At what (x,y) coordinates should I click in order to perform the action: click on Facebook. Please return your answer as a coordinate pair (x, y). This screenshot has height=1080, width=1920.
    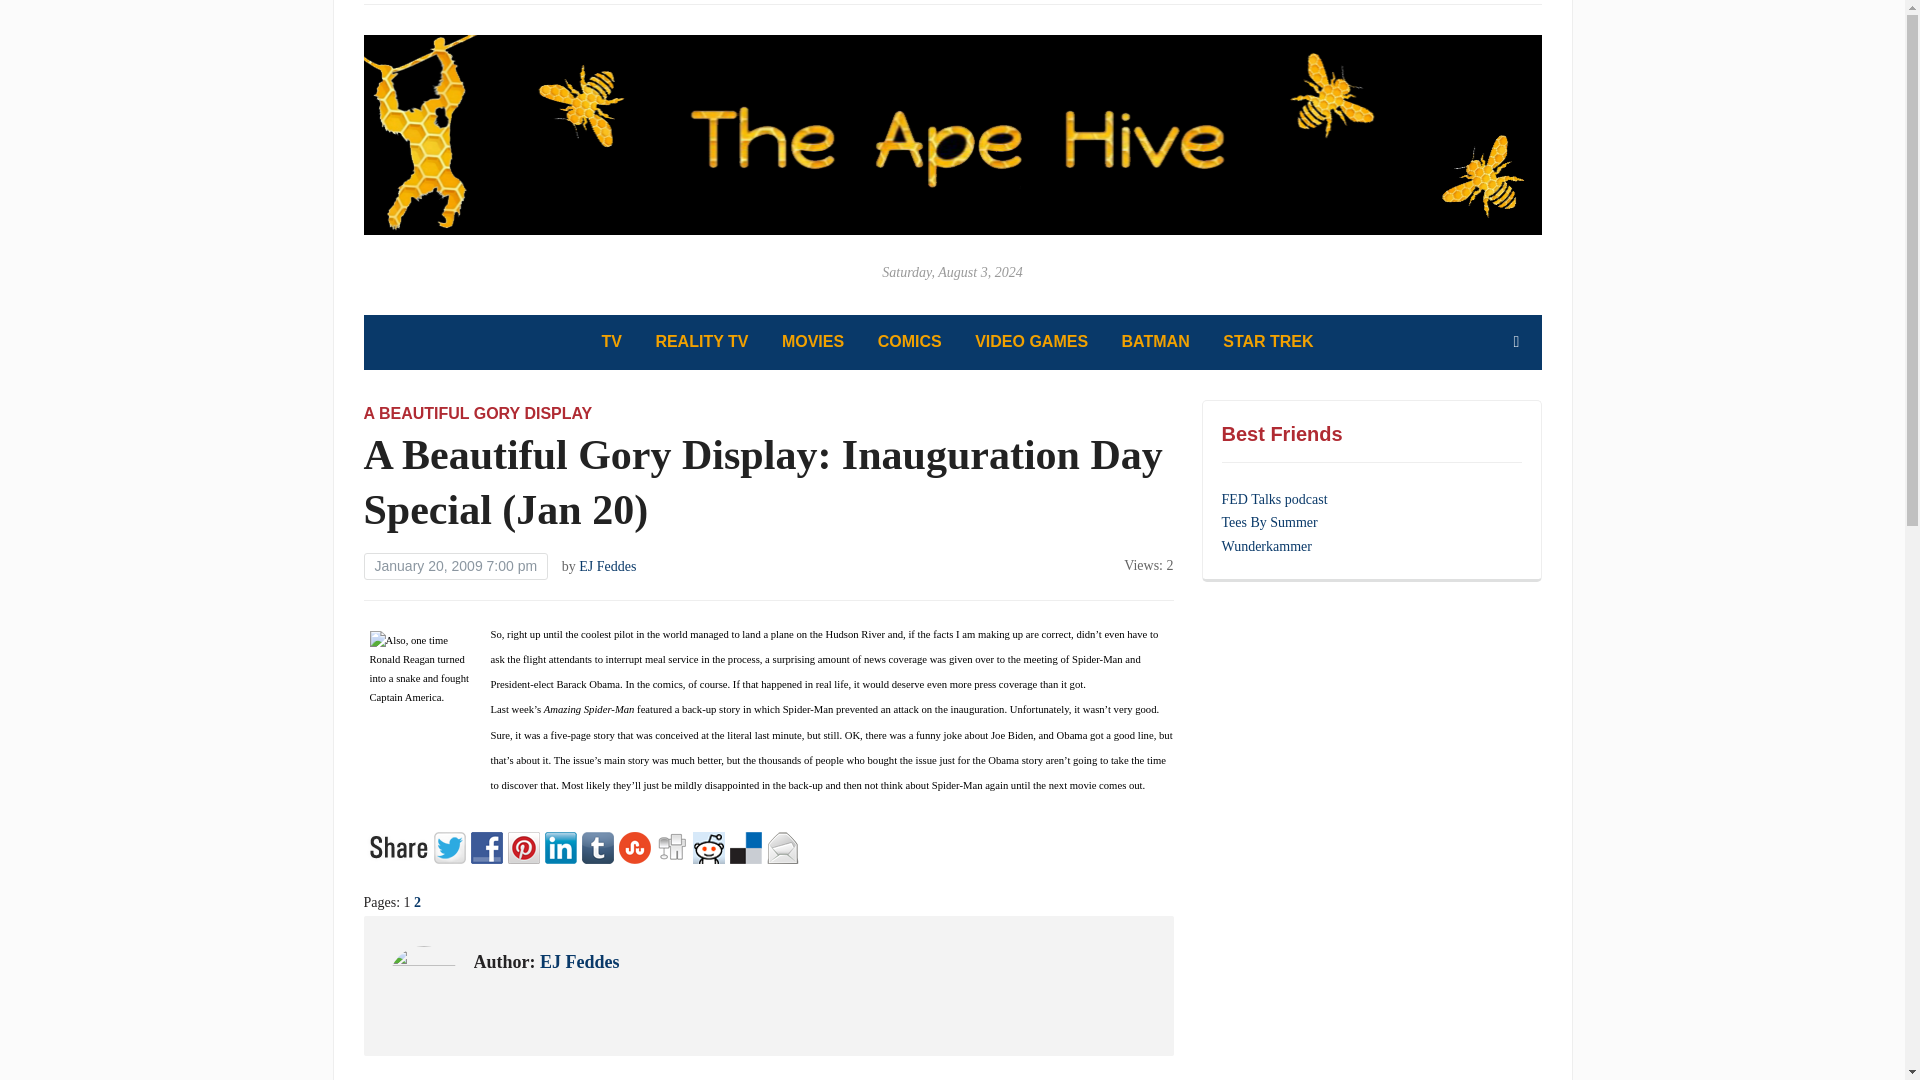
    Looking at the image, I should click on (488, 846).